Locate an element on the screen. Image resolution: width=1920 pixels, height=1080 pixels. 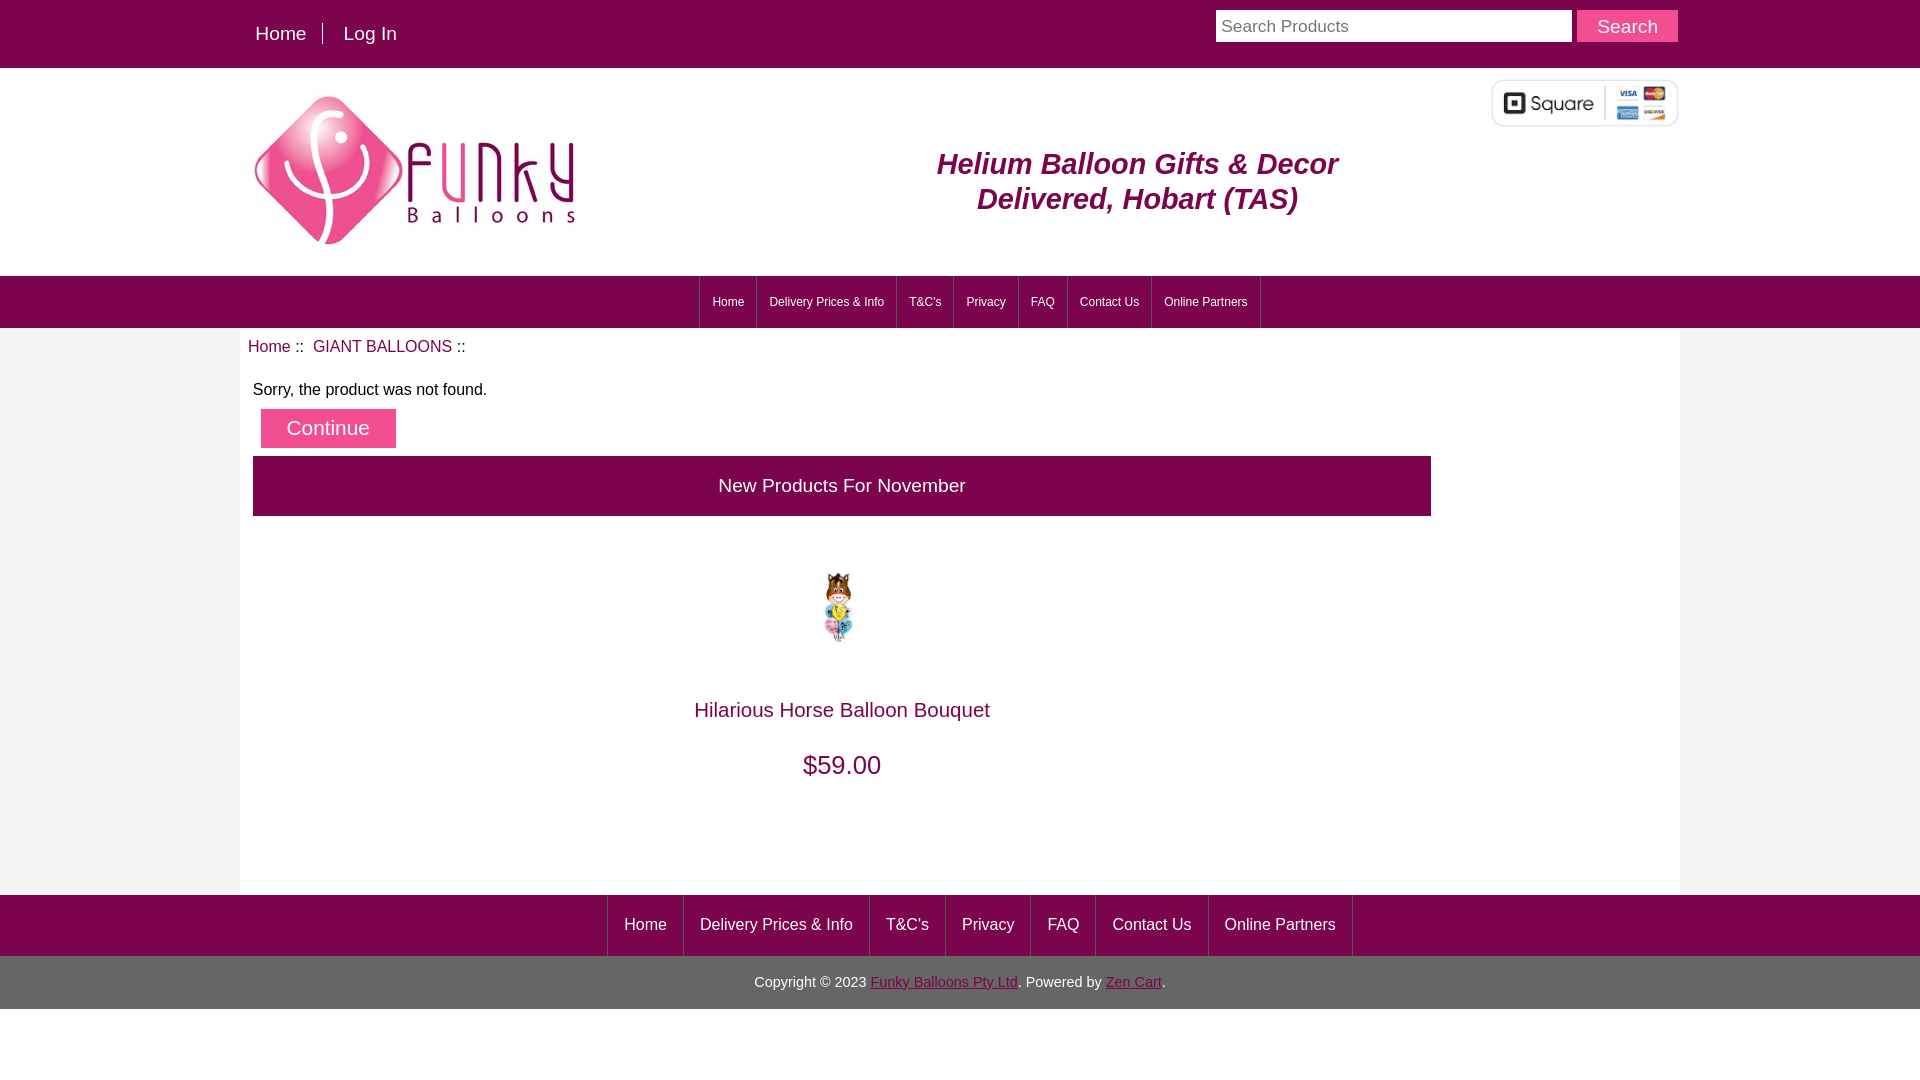
Privacy is located at coordinates (988, 926).